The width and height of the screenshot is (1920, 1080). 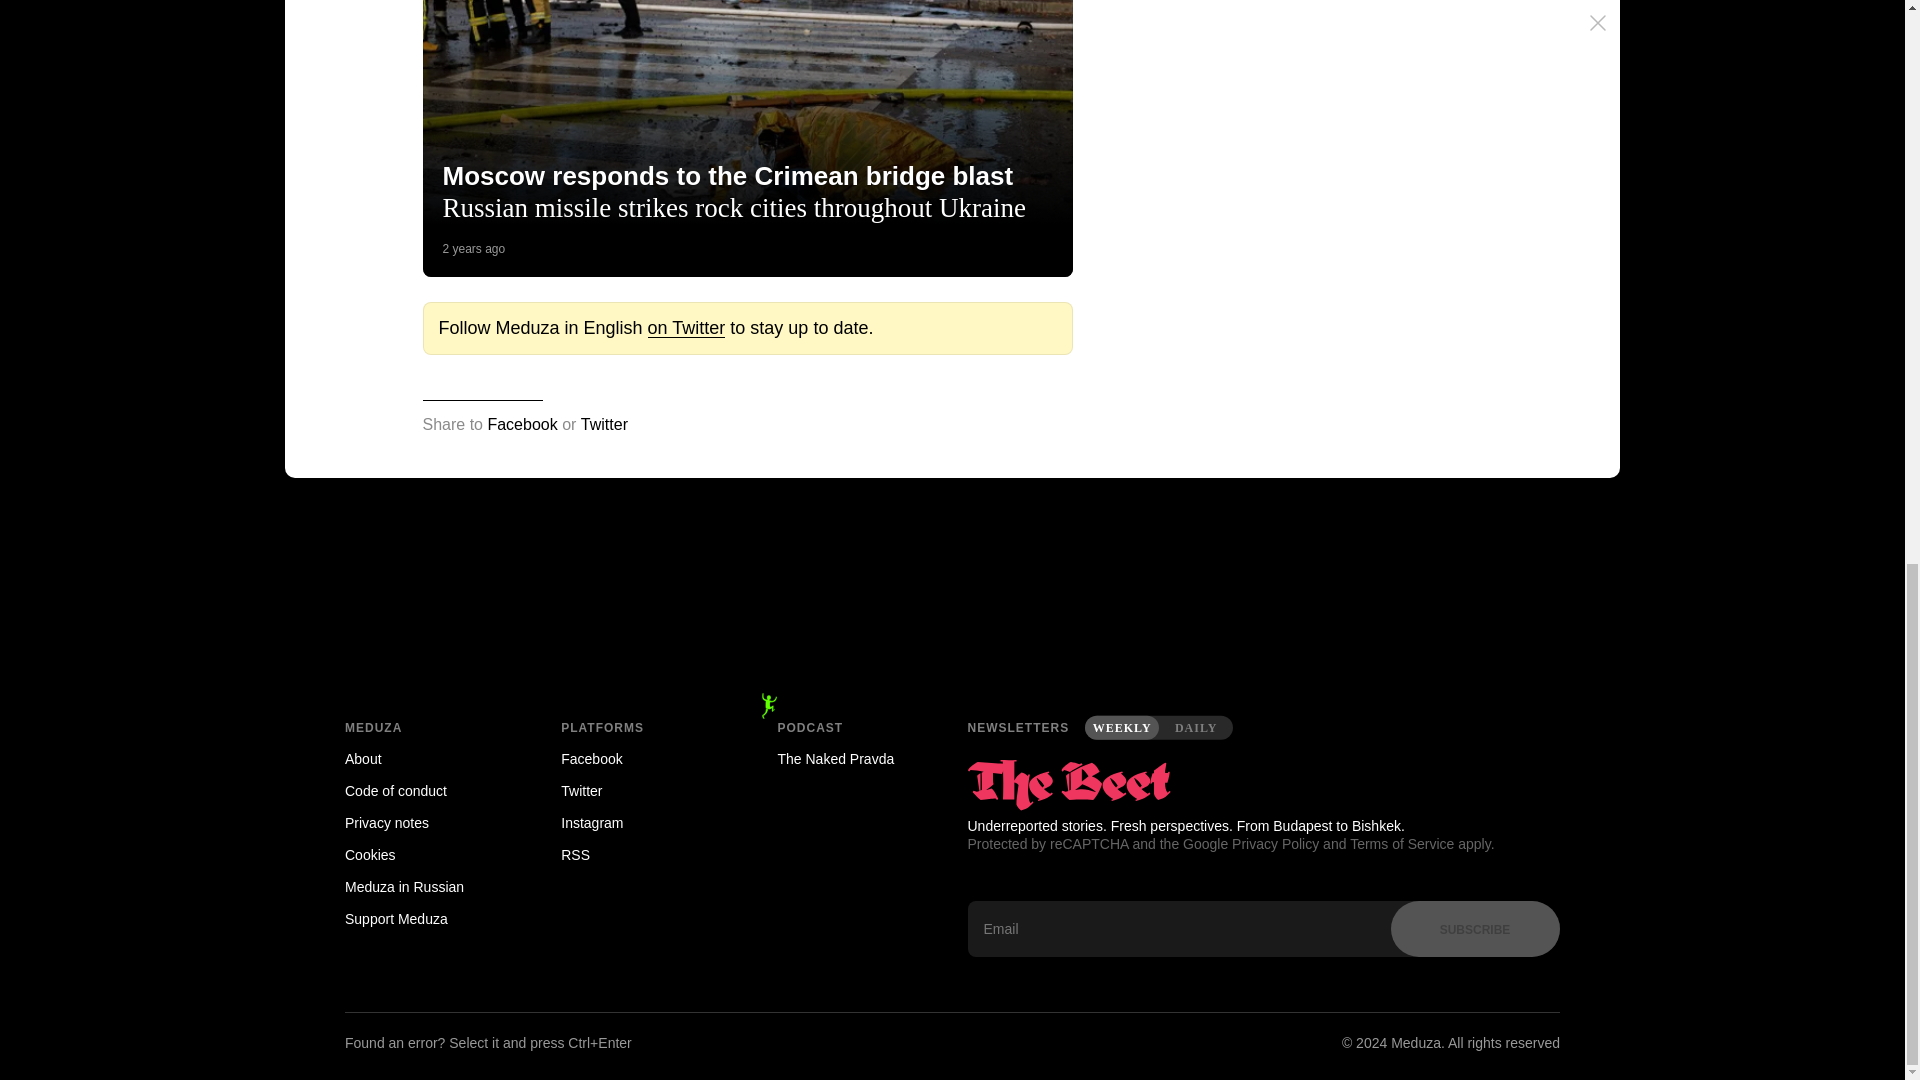 I want to click on Cookies, so click(x=424, y=854).